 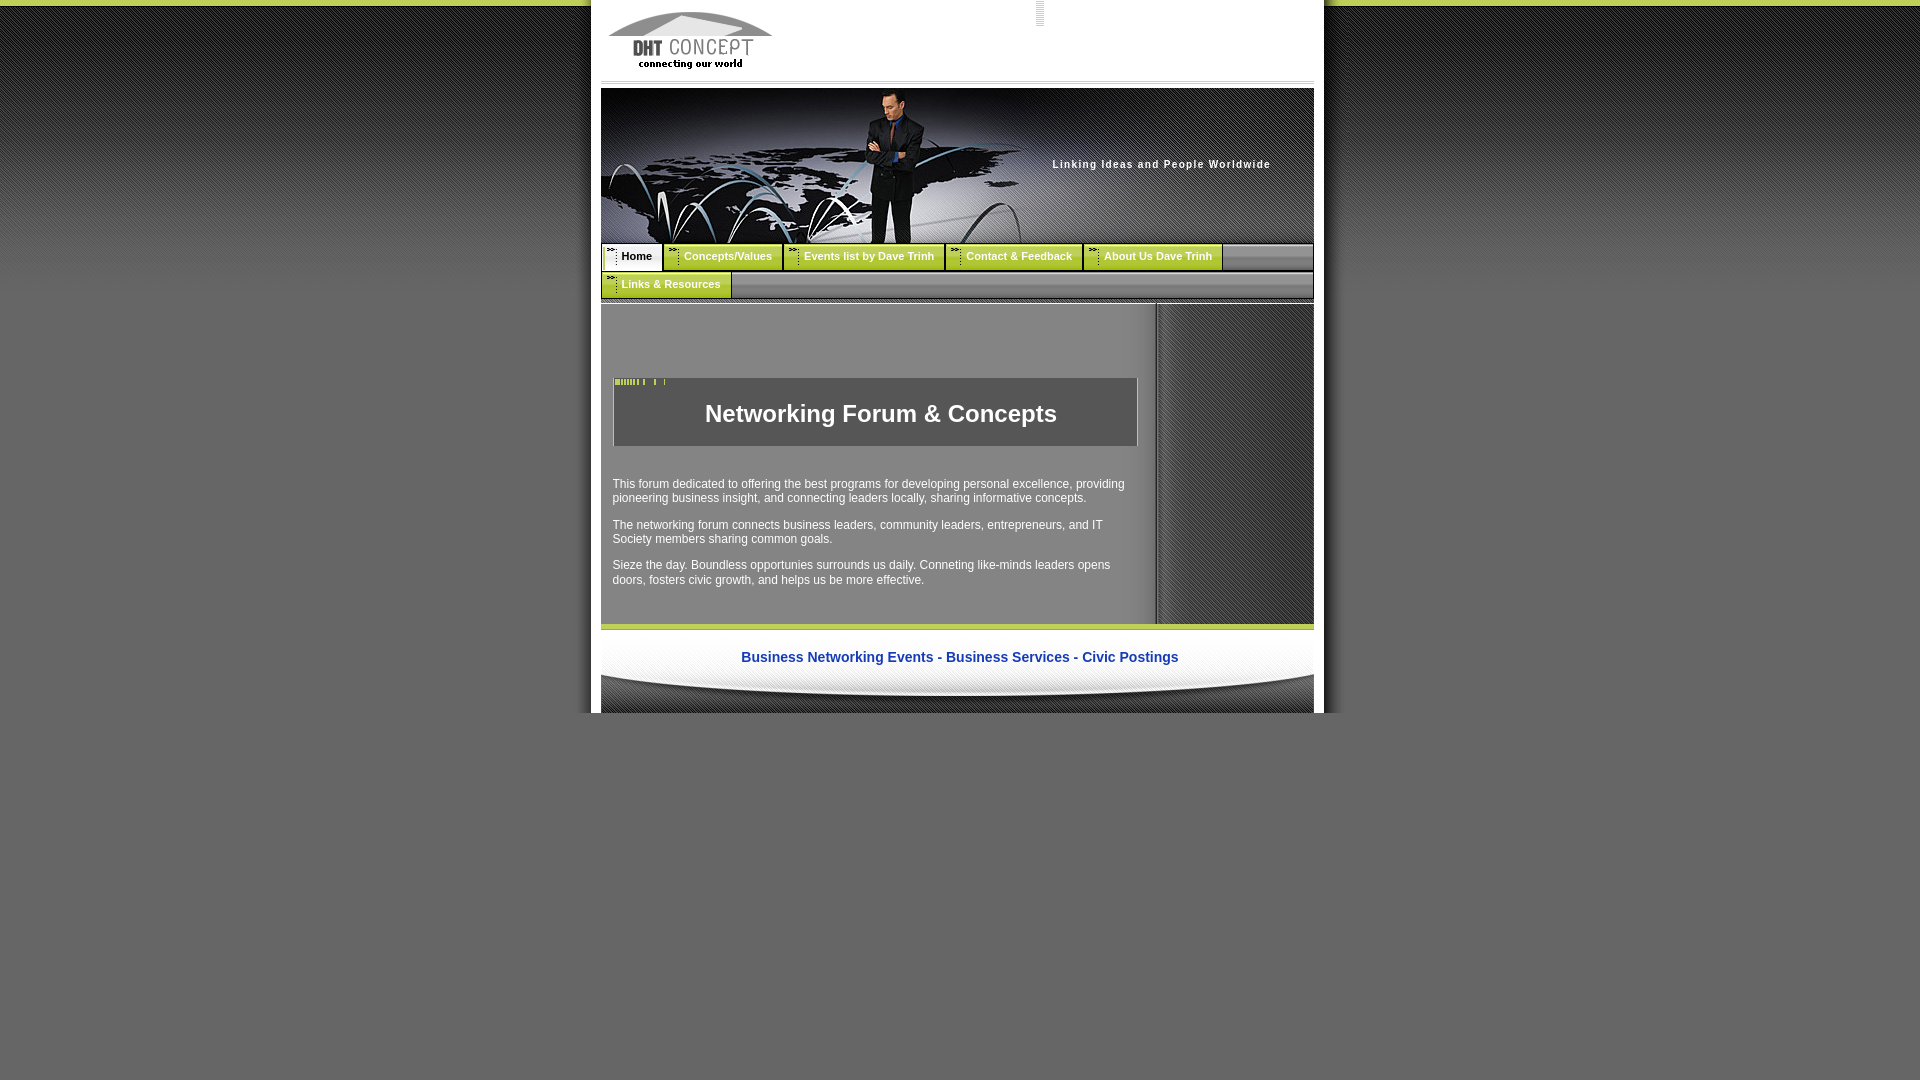 I want to click on Home, so click(x=632, y=258).